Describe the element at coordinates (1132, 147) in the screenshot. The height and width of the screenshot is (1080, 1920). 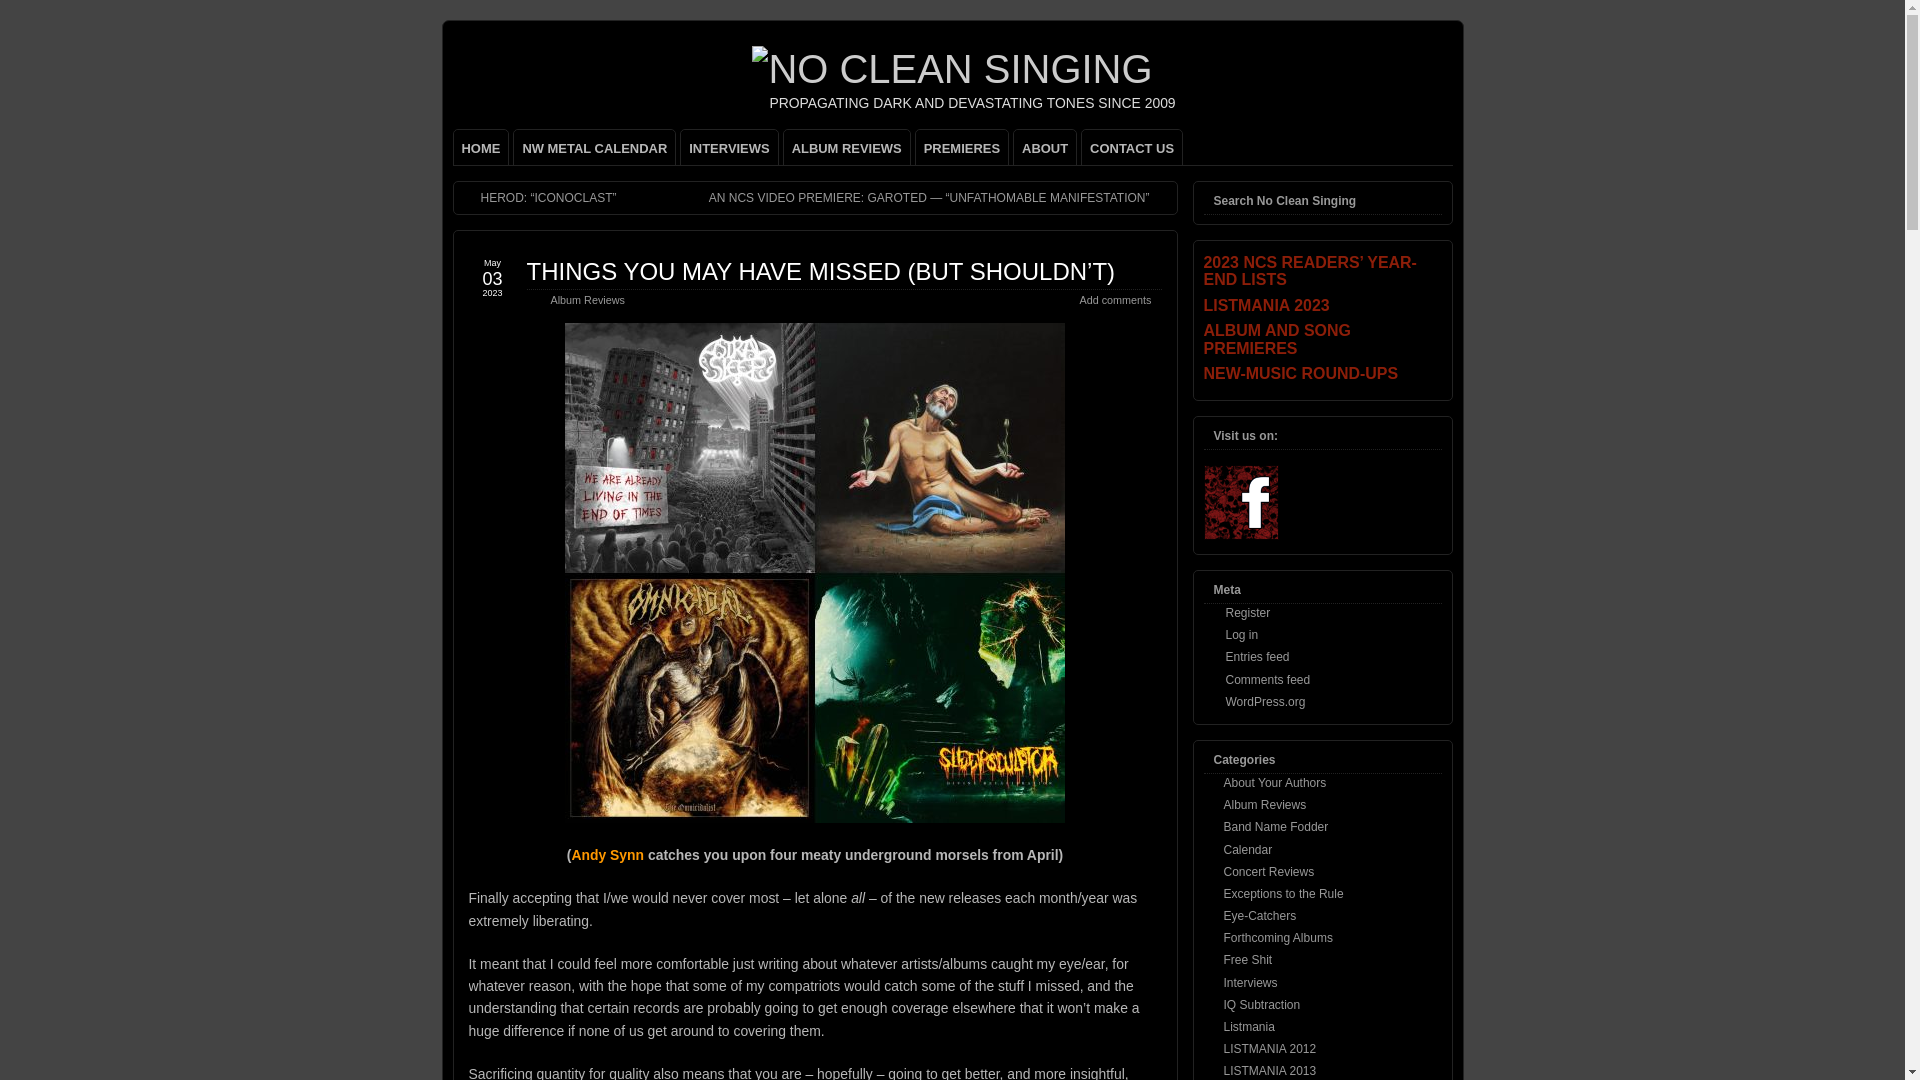
I see `CONTACT US` at that location.